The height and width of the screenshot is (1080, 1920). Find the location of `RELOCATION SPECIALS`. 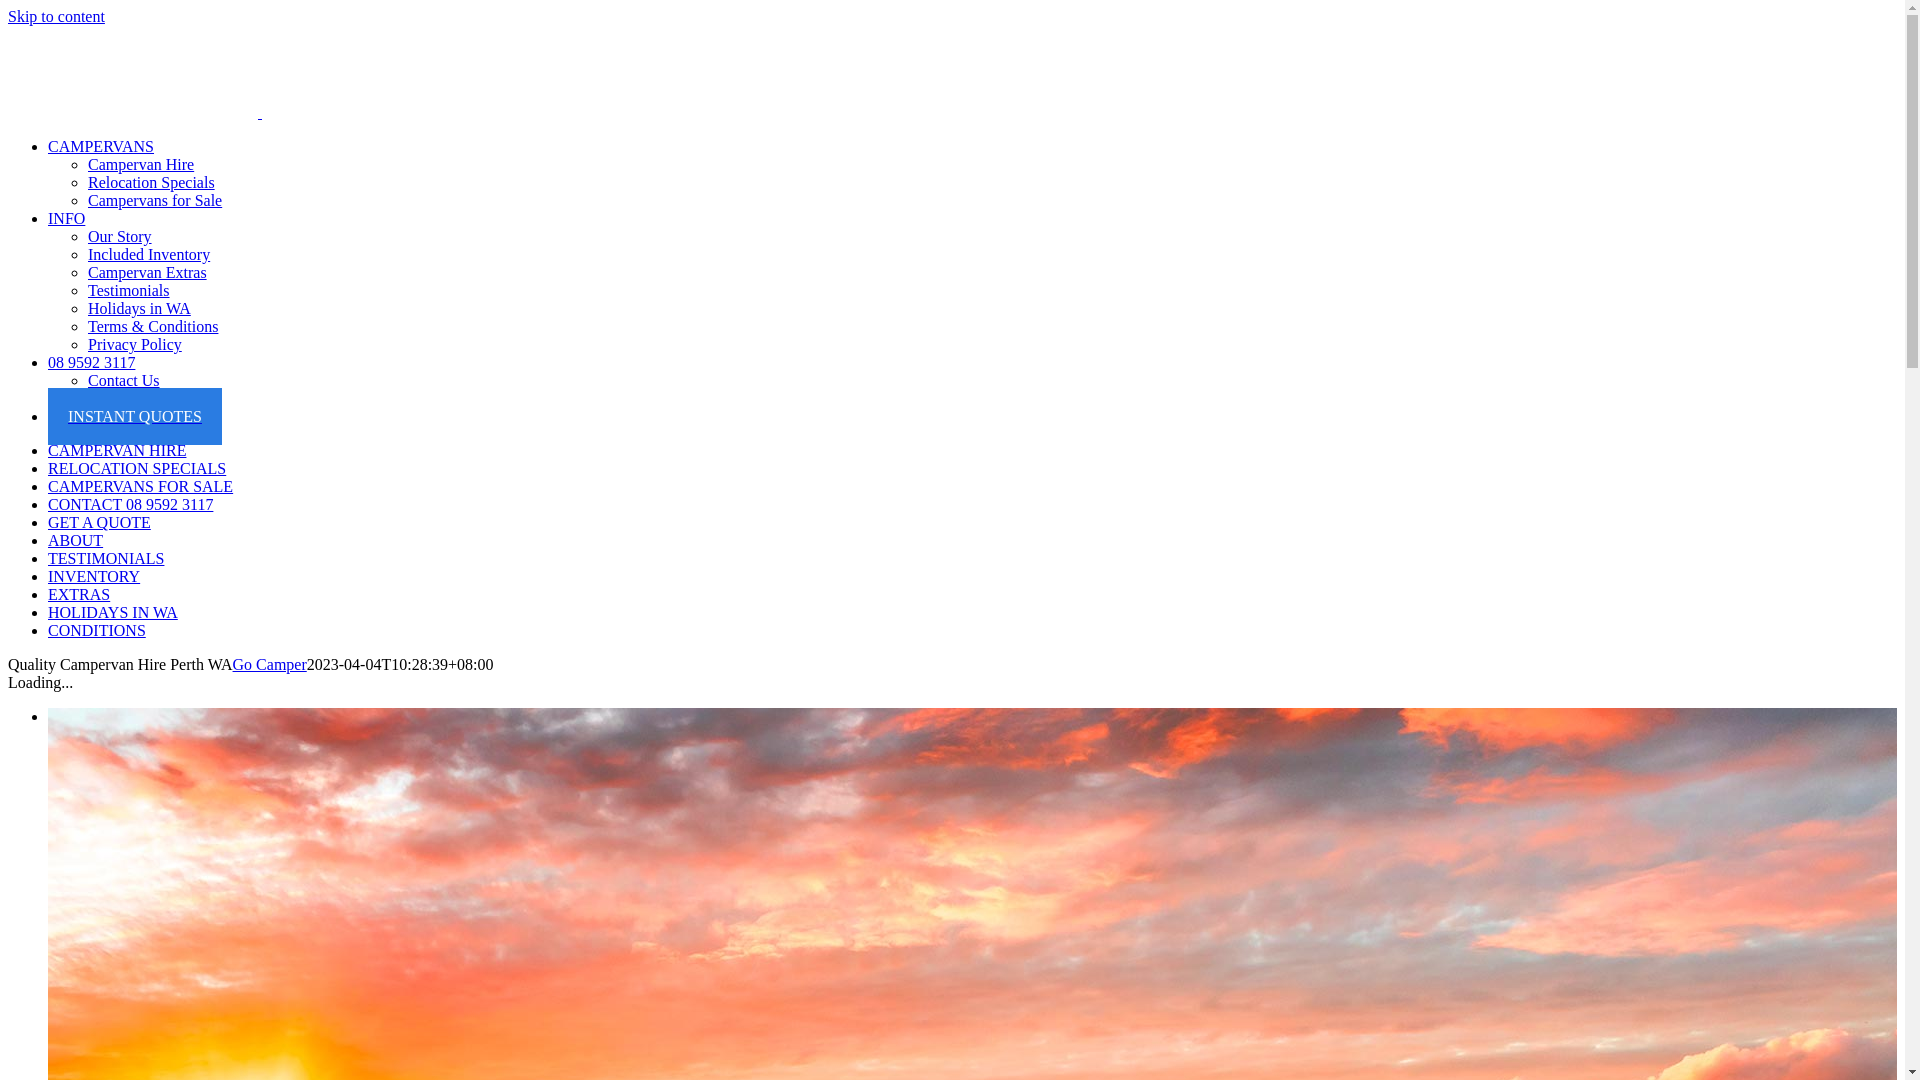

RELOCATION SPECIALS is located at coordinates (137, 468).